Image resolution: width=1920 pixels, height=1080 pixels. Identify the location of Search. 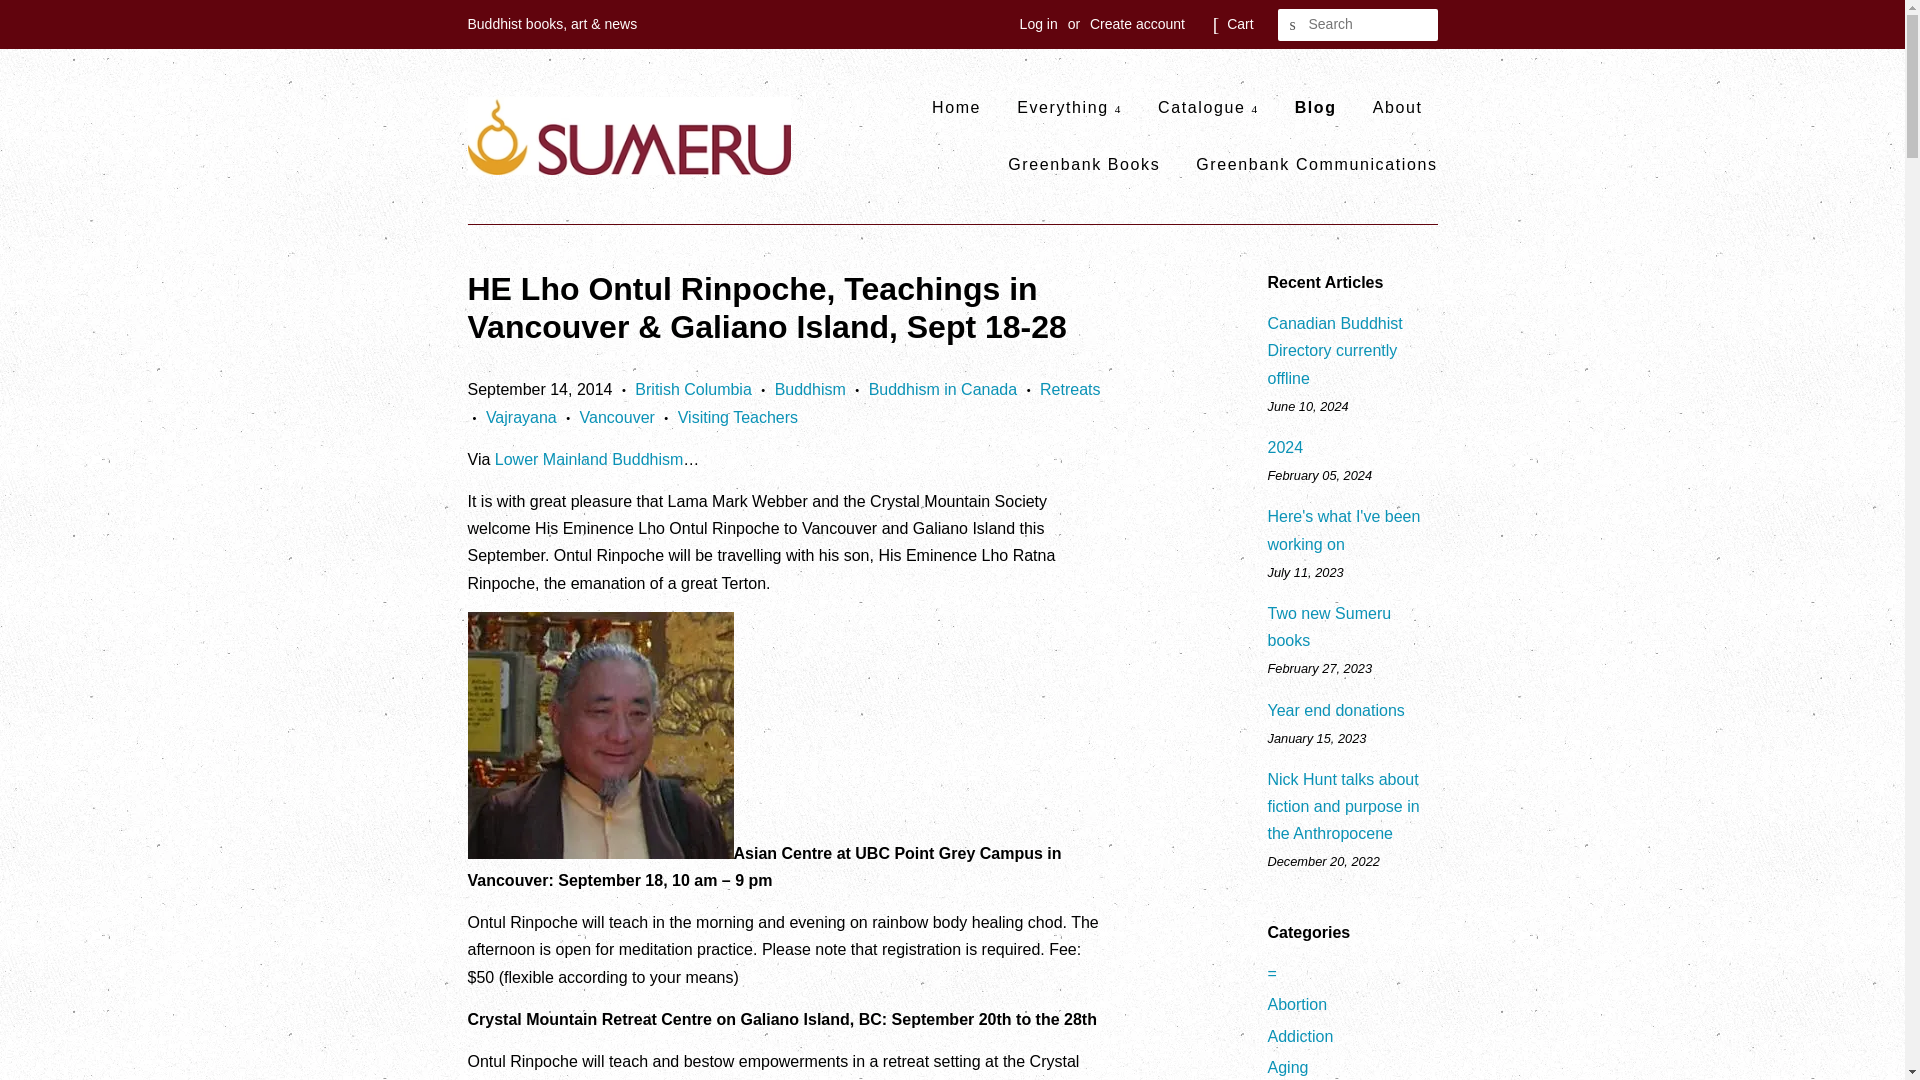
(1294, 25).